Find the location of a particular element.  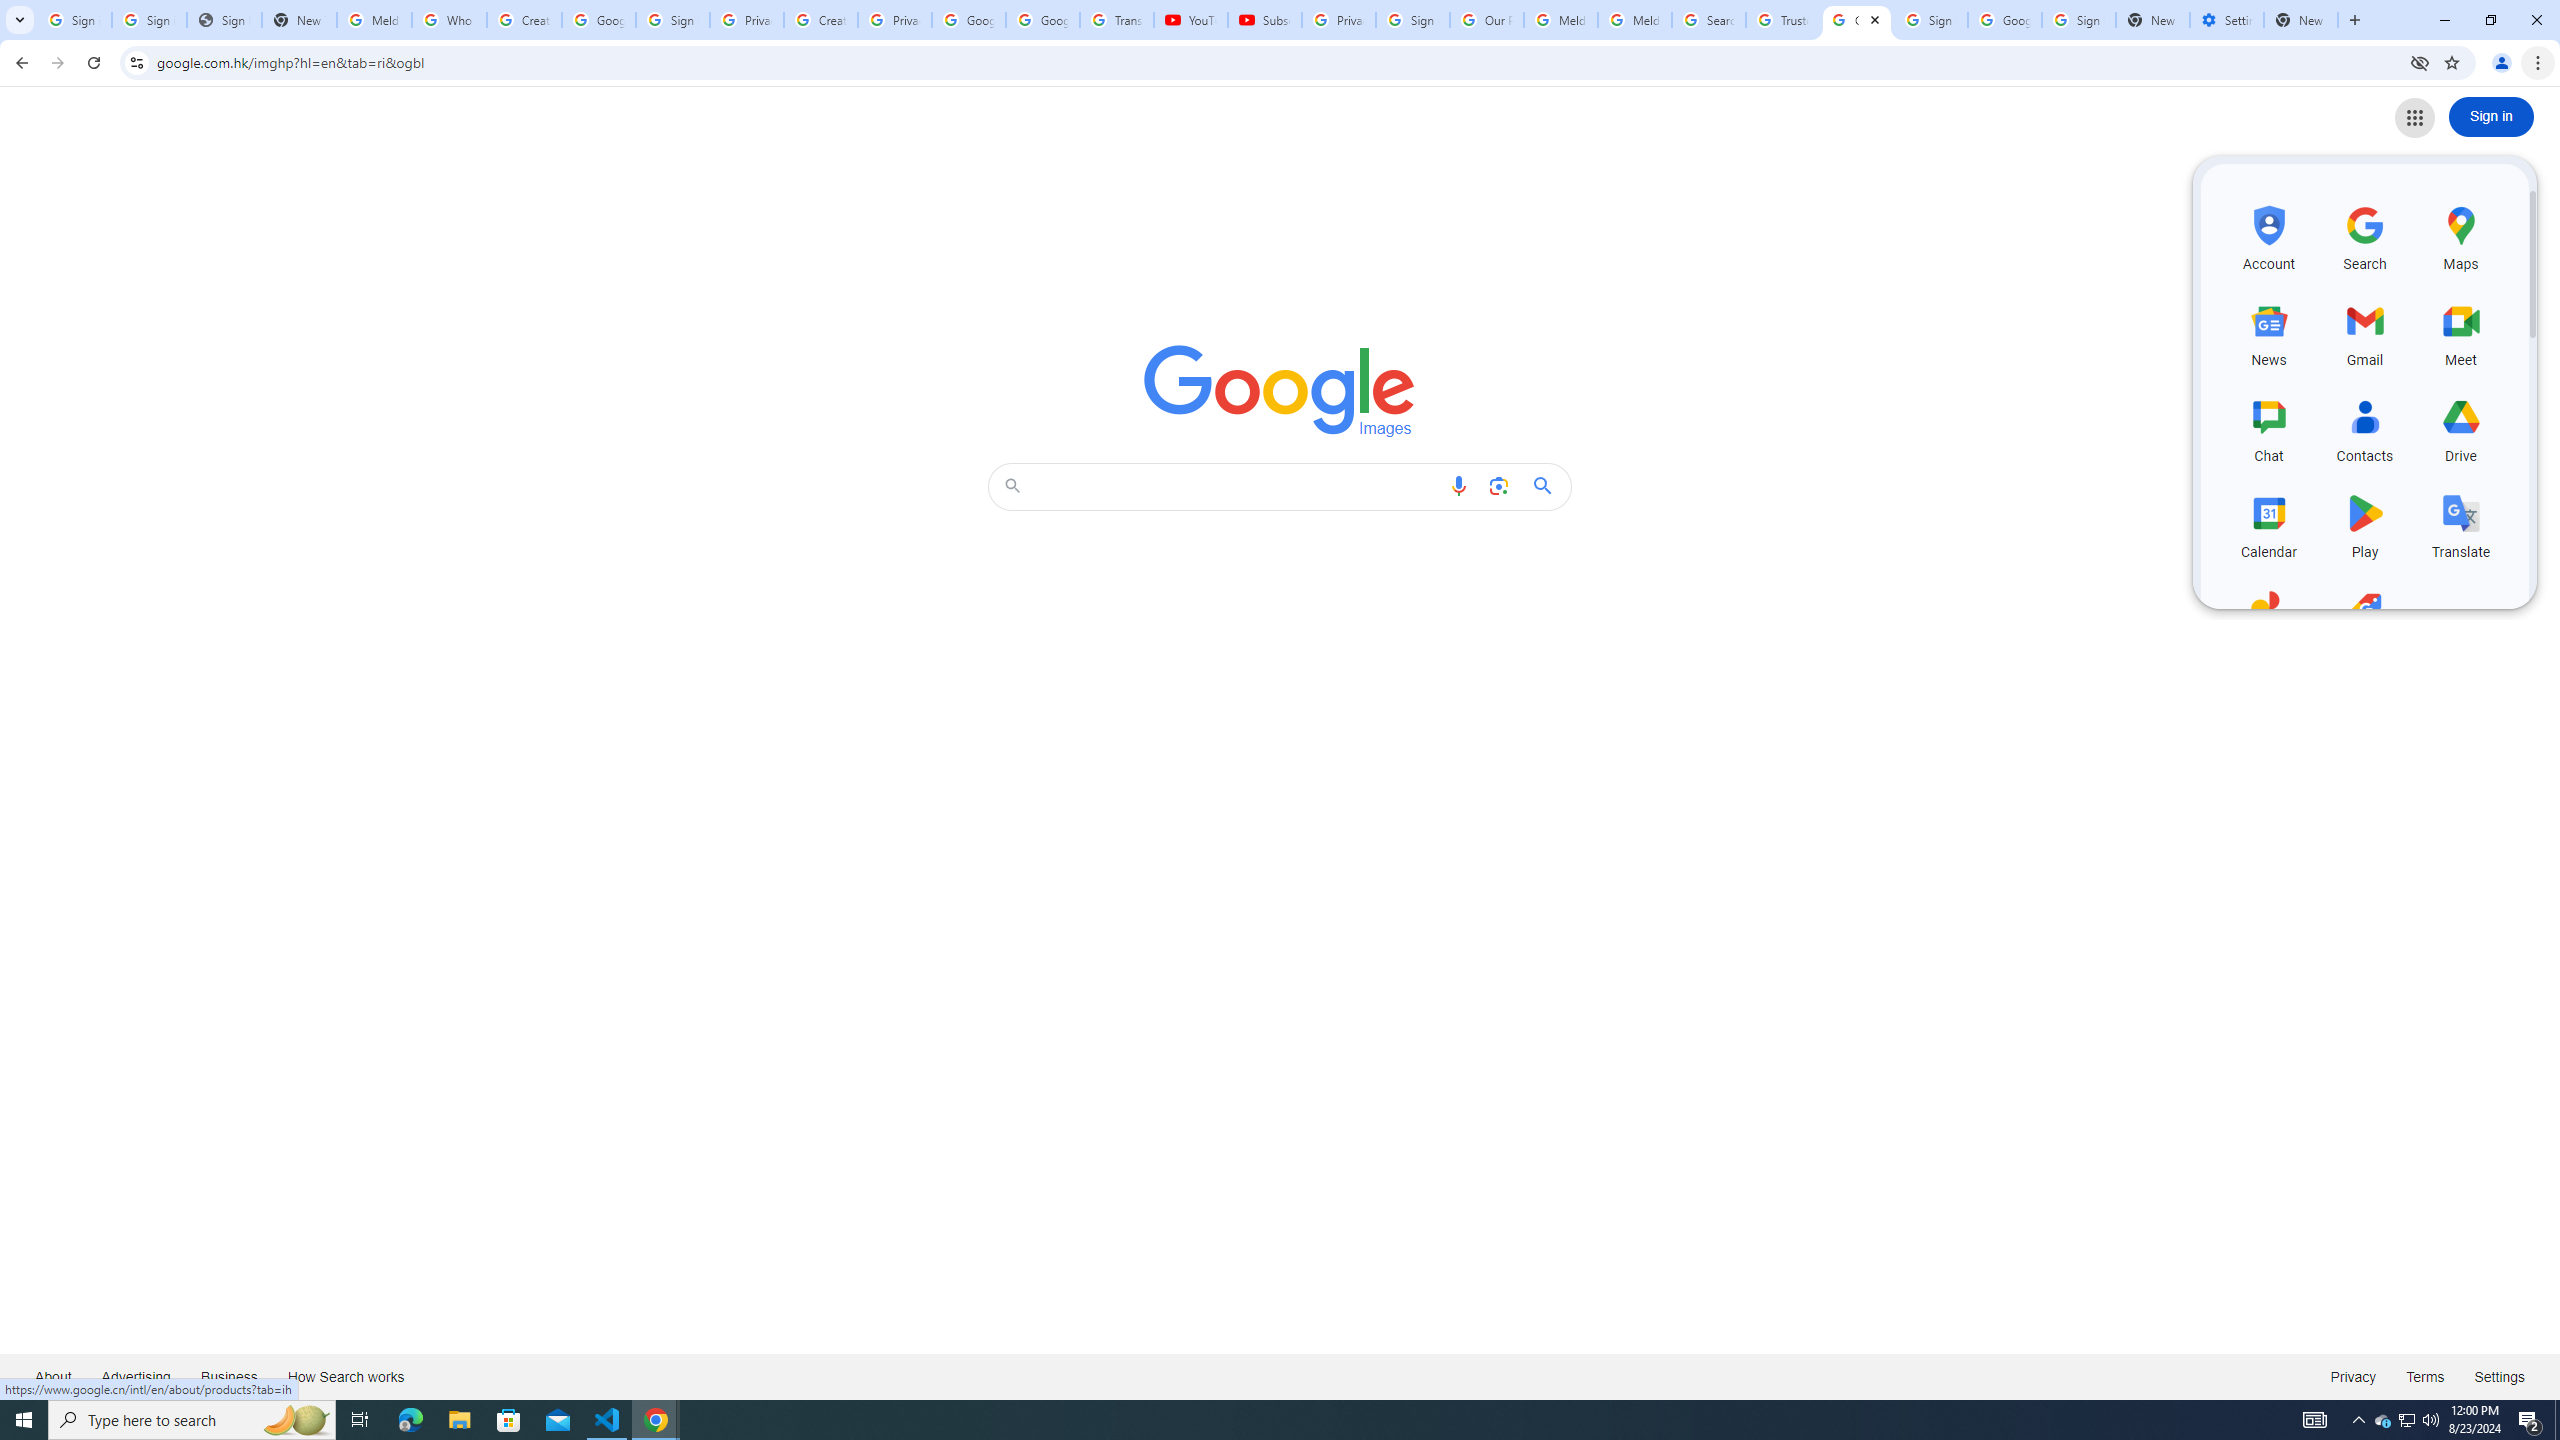

Contacts, row 3 of 5 and column 2 of 3 in the first section is located at coordinates (2364, 427).